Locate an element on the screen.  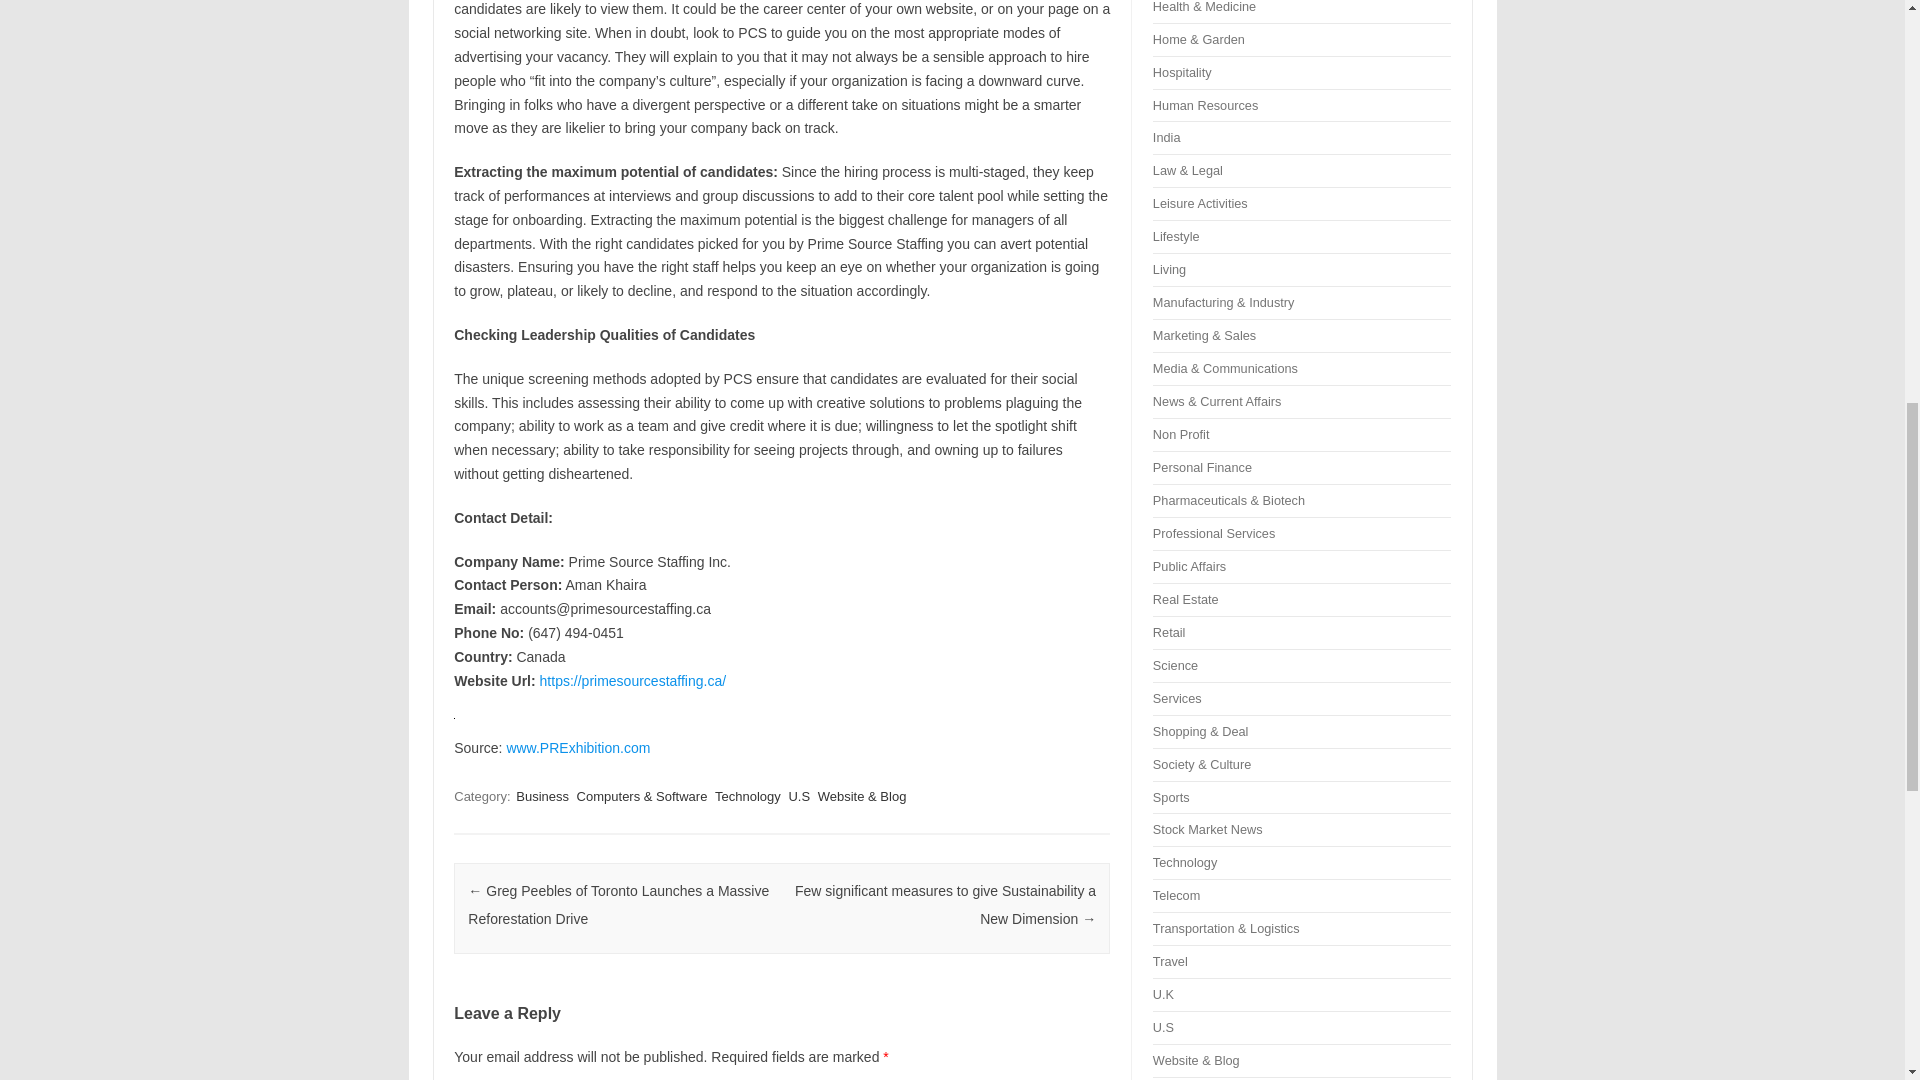
Business is located at coordinates (542, 796).